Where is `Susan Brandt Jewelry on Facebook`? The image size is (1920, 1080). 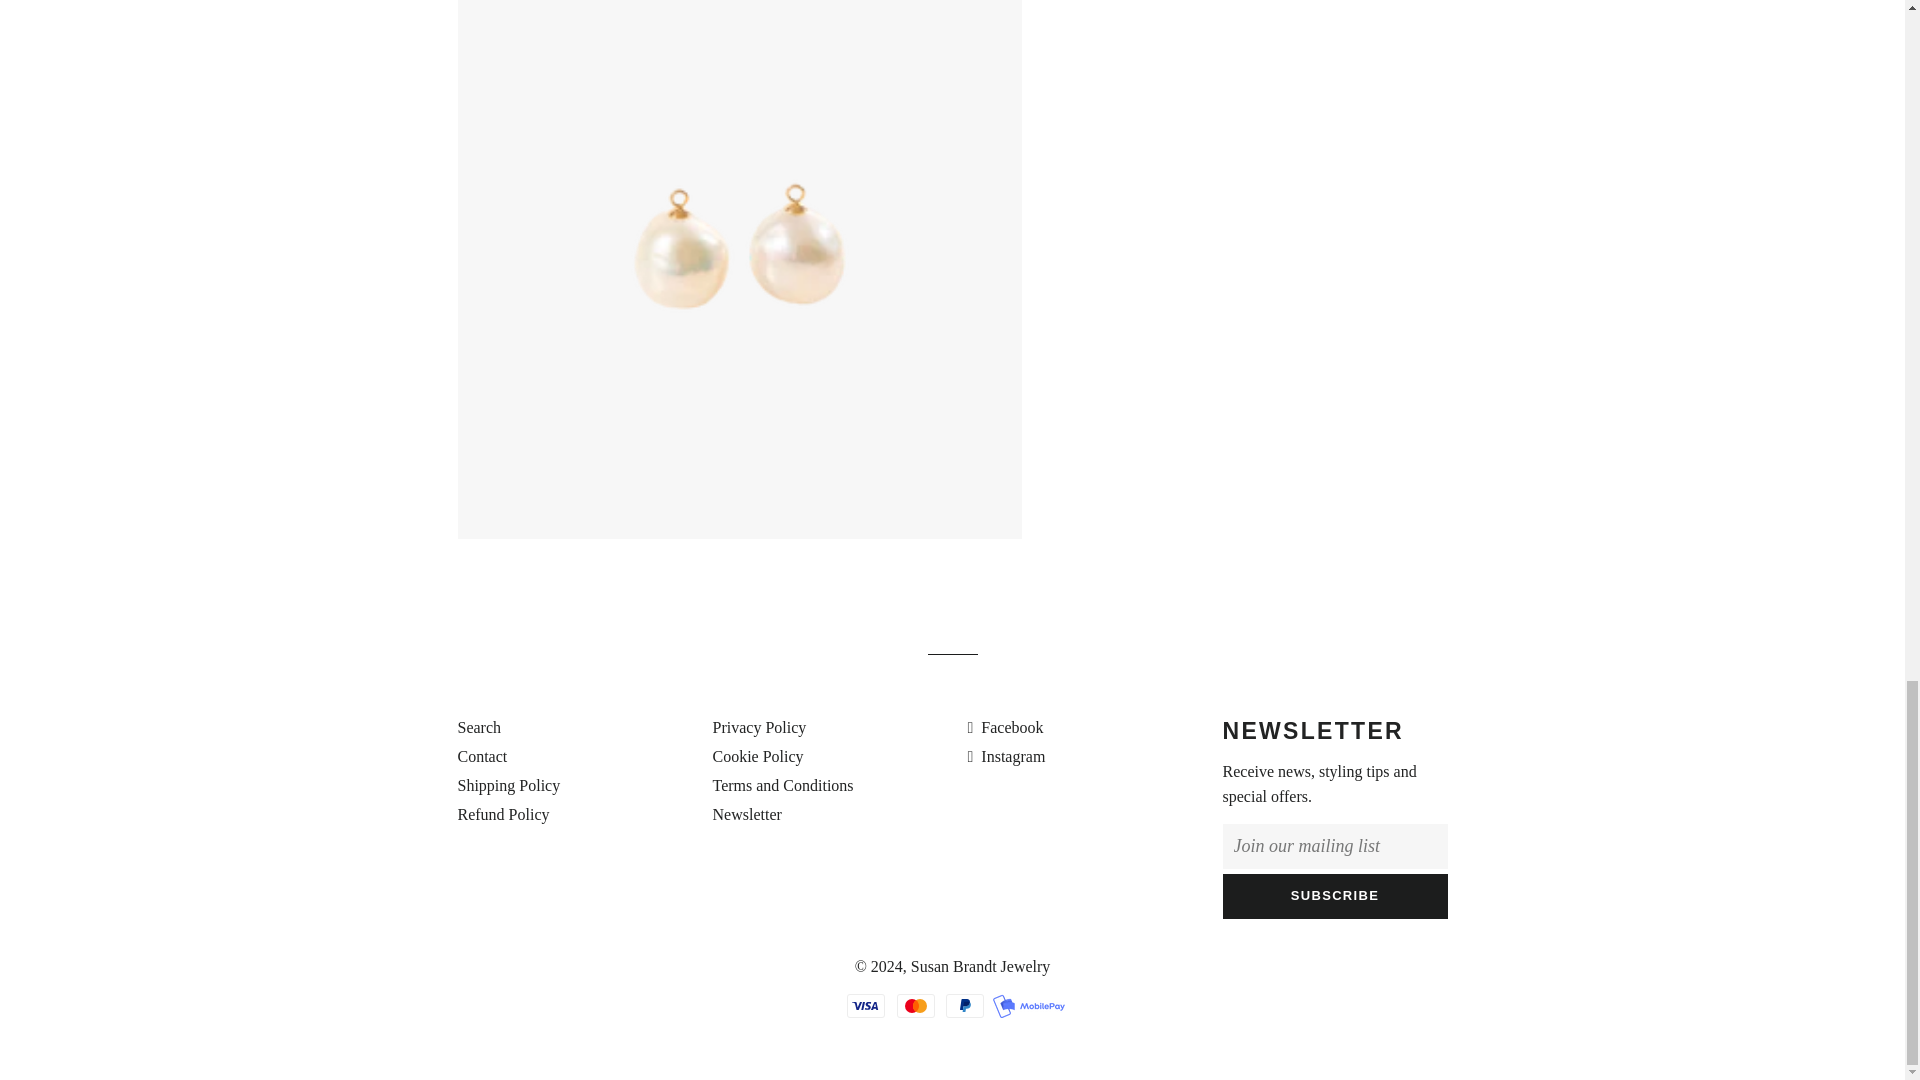 Susan Brandt Jewelry on Facebook is located at coordinates (1006, 727).